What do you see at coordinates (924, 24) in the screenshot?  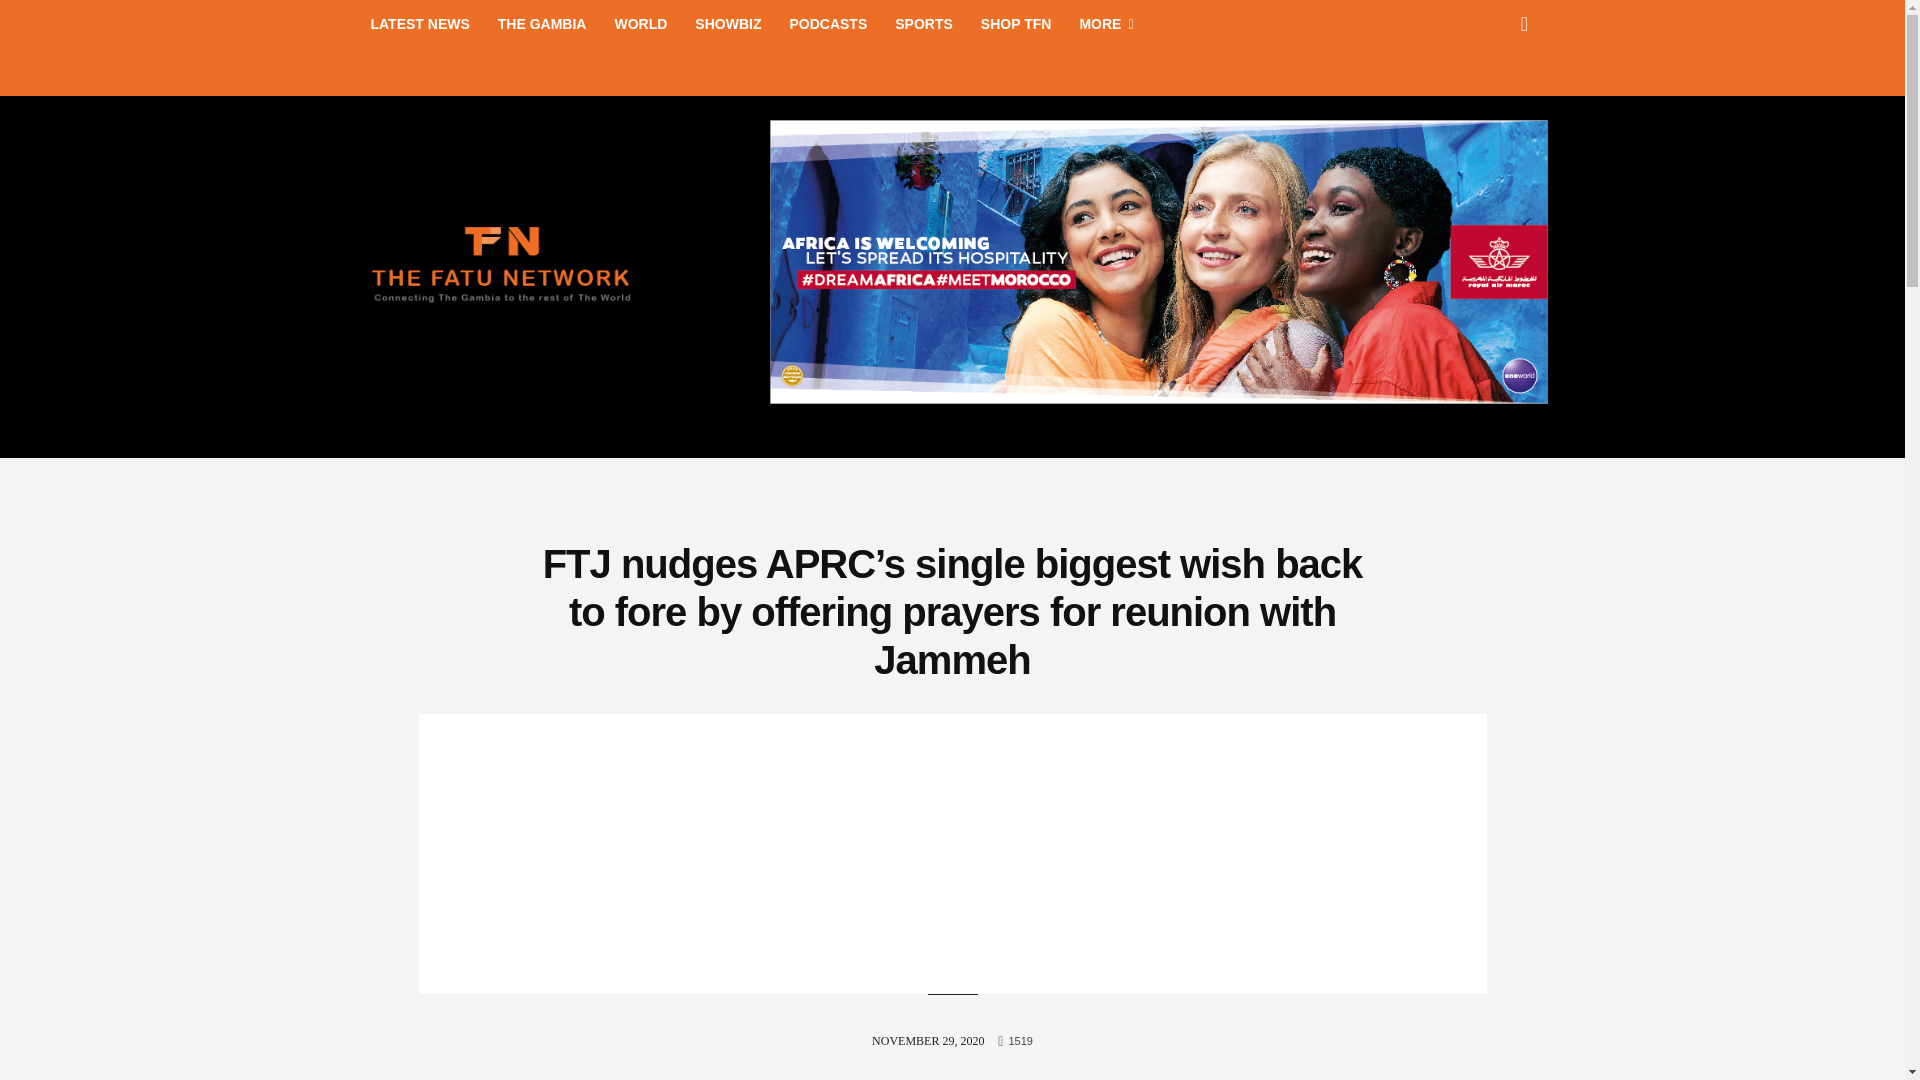 I see `SPORTS` at bounding box center [924, 24].